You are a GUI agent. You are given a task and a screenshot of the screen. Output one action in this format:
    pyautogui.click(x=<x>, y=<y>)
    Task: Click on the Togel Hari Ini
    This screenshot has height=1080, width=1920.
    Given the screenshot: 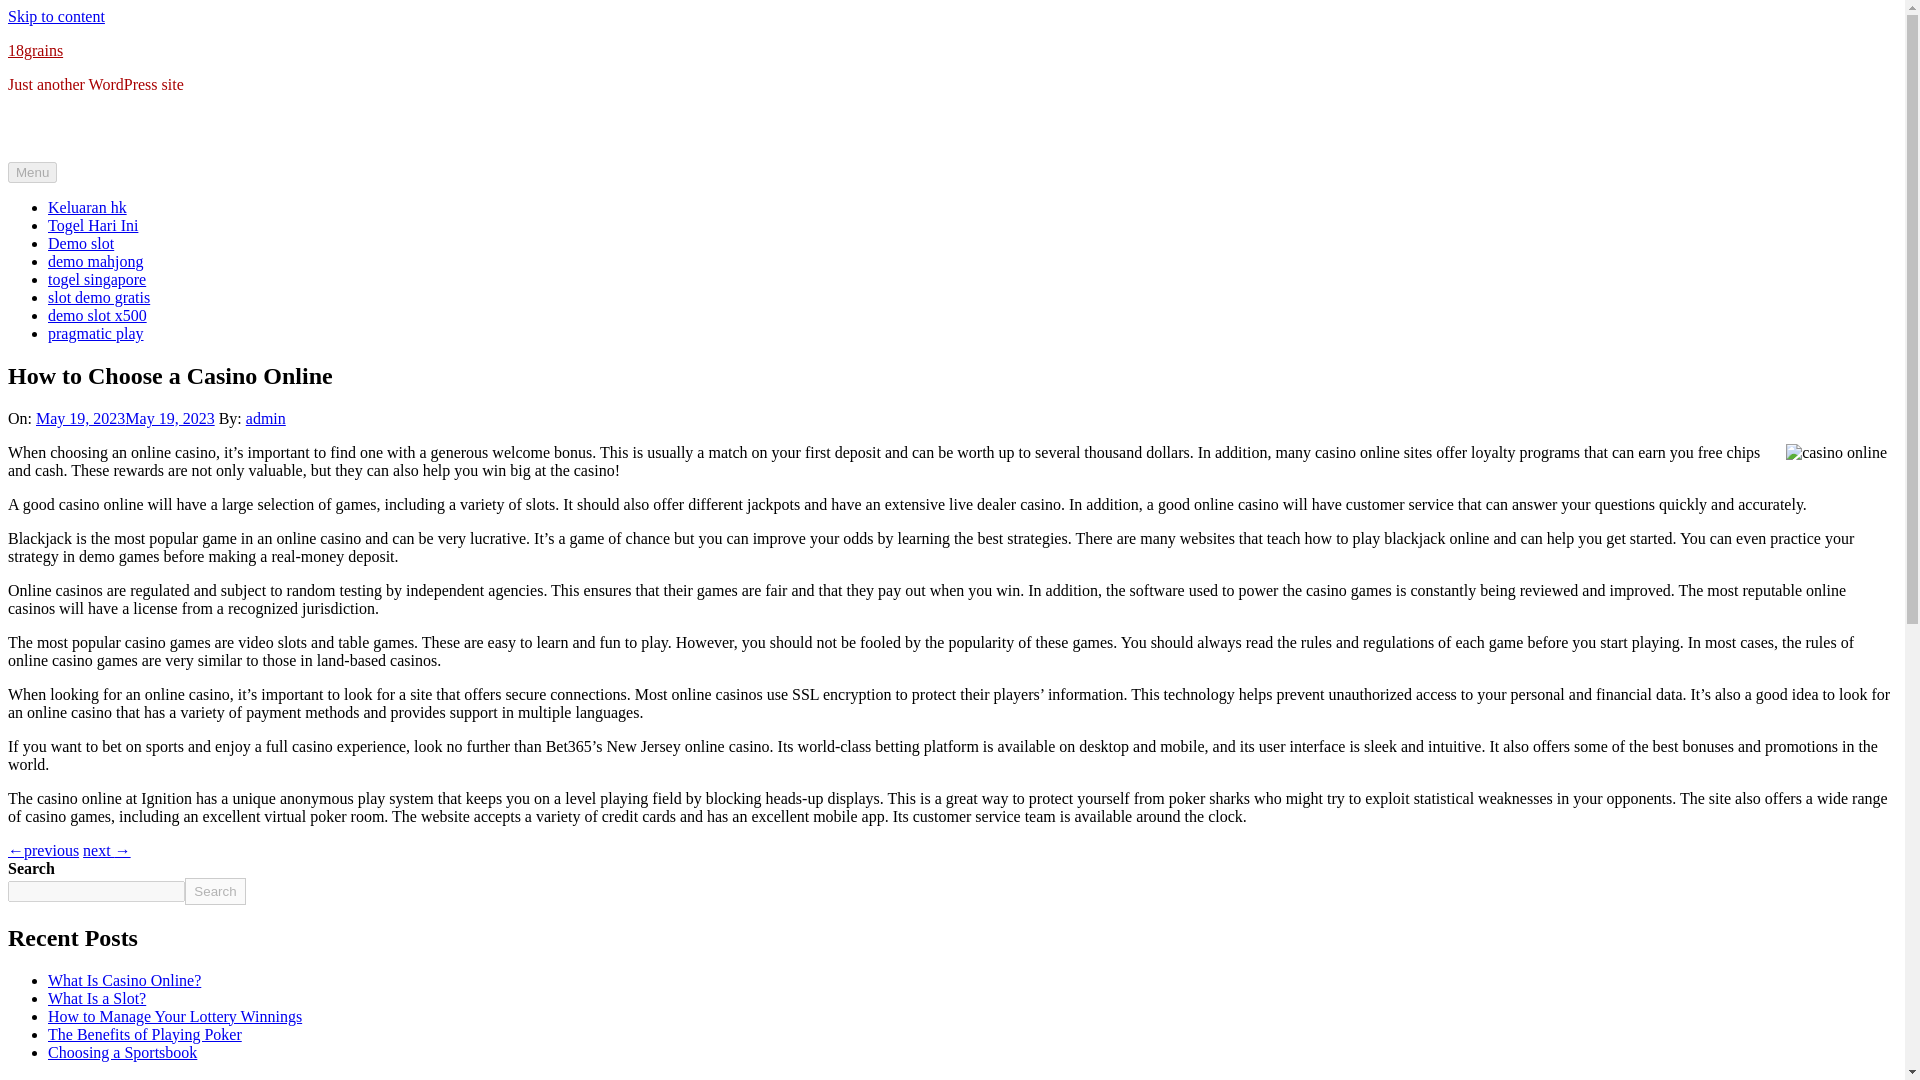 What is the action you would take?
    pyautogui.click(x=93, y=226)
    